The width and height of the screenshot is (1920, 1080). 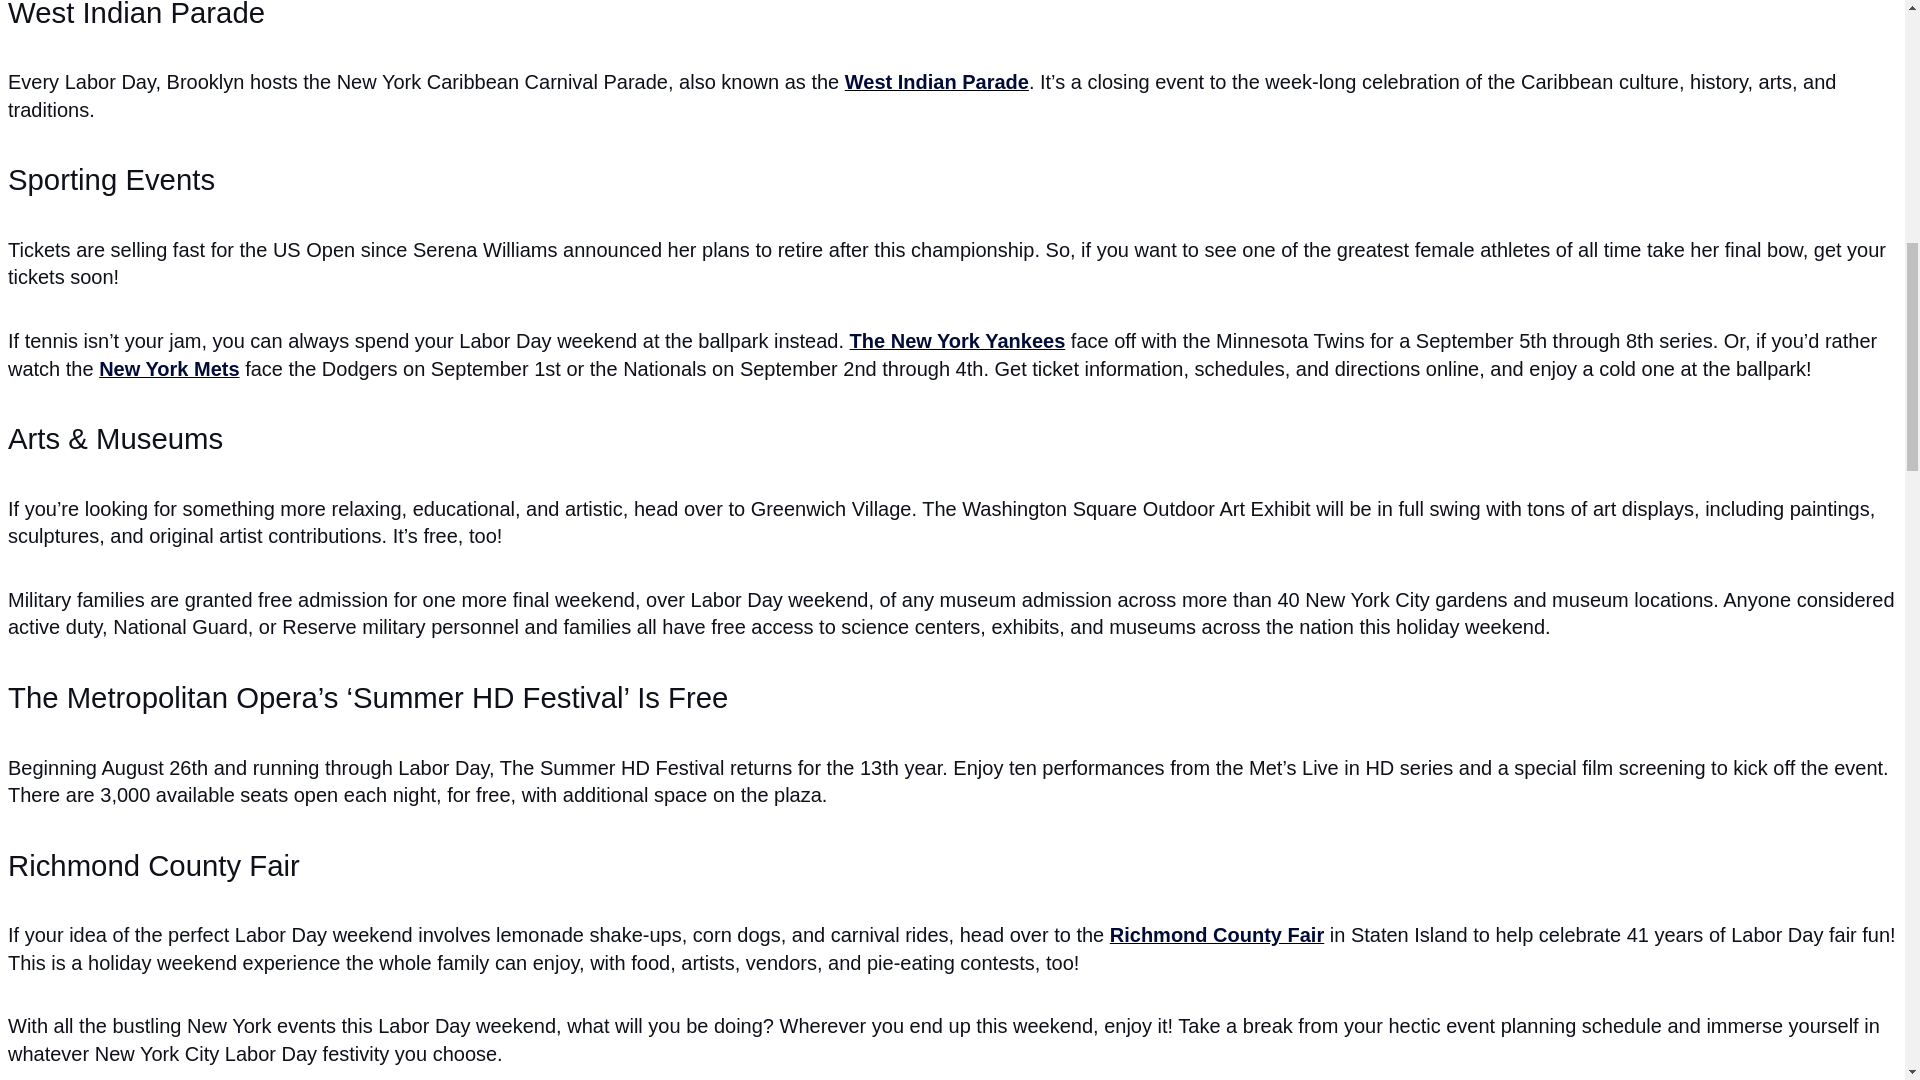 What do you see at coordinates (958, 342) in the screenshot?
I see `The New York Yankees` at bounding box center [958, 342].